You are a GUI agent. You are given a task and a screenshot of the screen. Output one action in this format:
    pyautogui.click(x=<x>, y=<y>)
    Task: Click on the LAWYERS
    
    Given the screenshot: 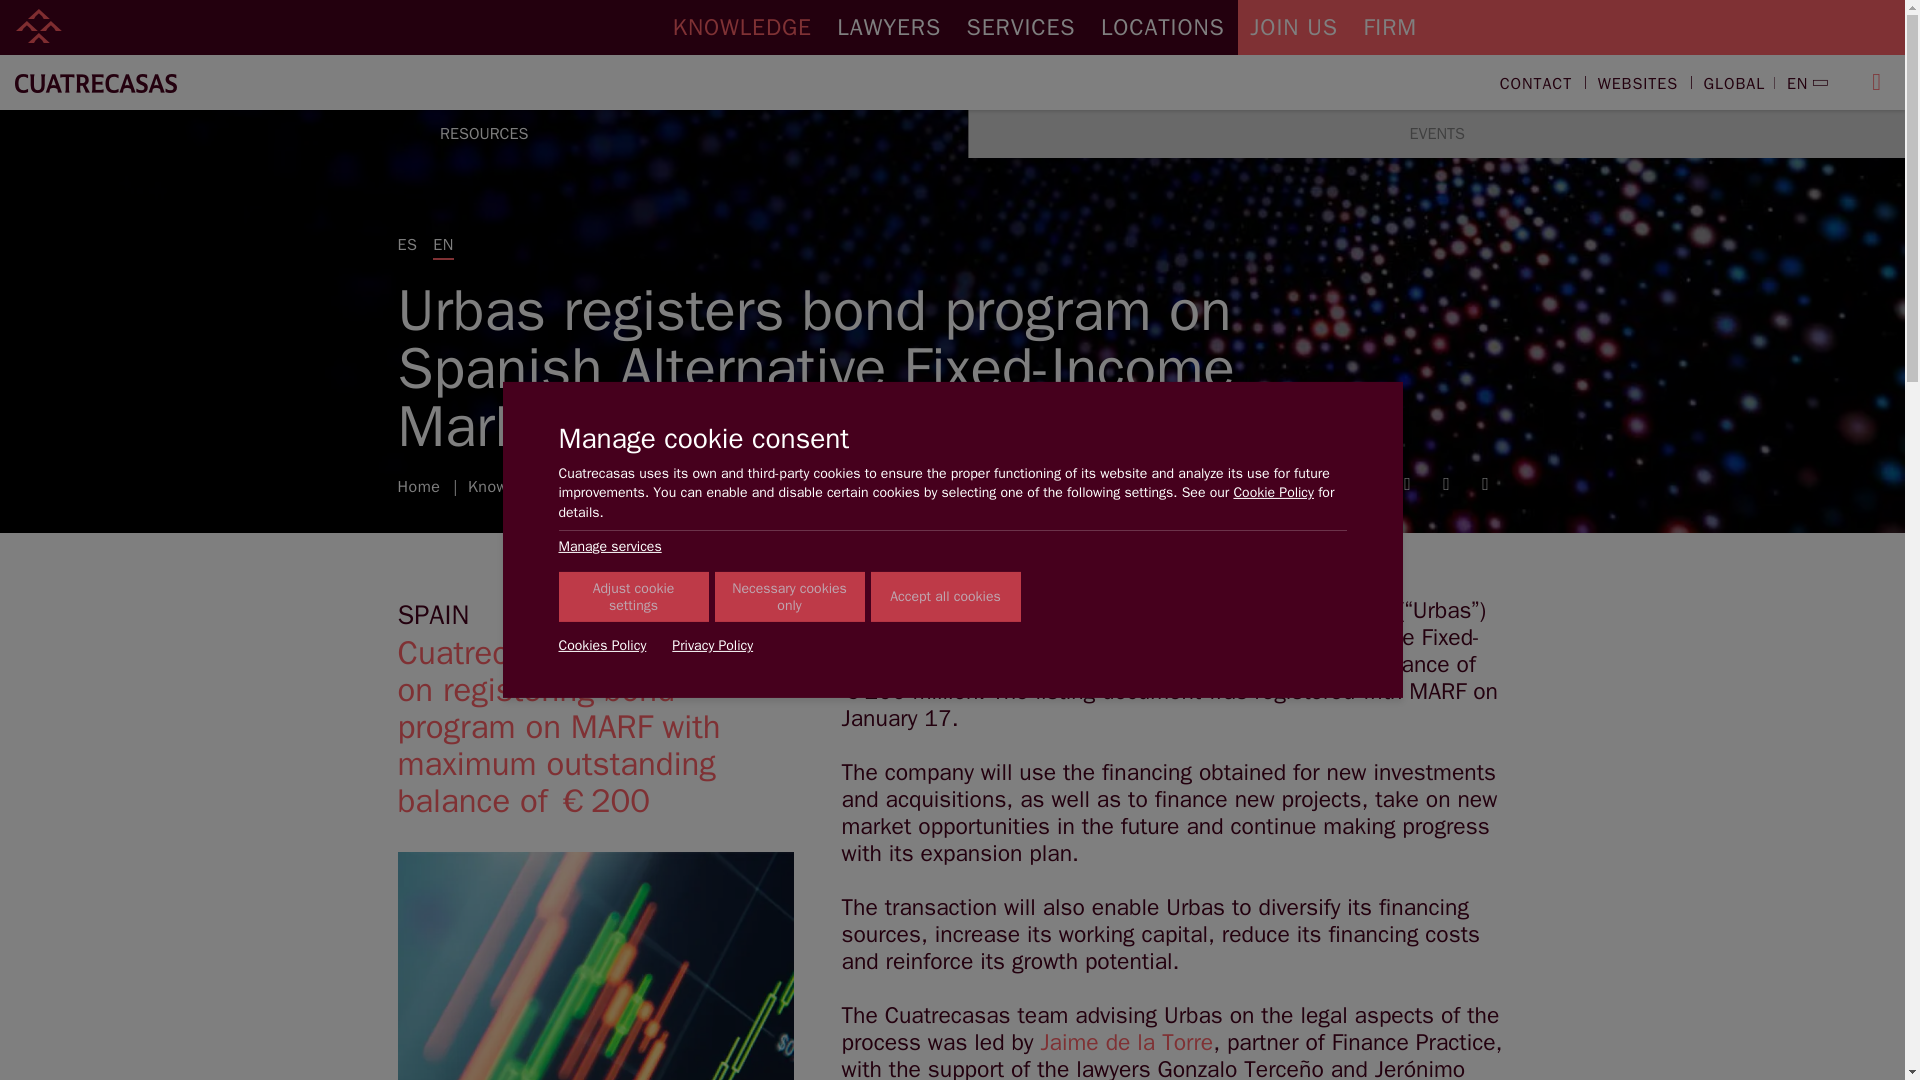 What is the action you would take?
    pyautogui.click(x=890, y=28)
    